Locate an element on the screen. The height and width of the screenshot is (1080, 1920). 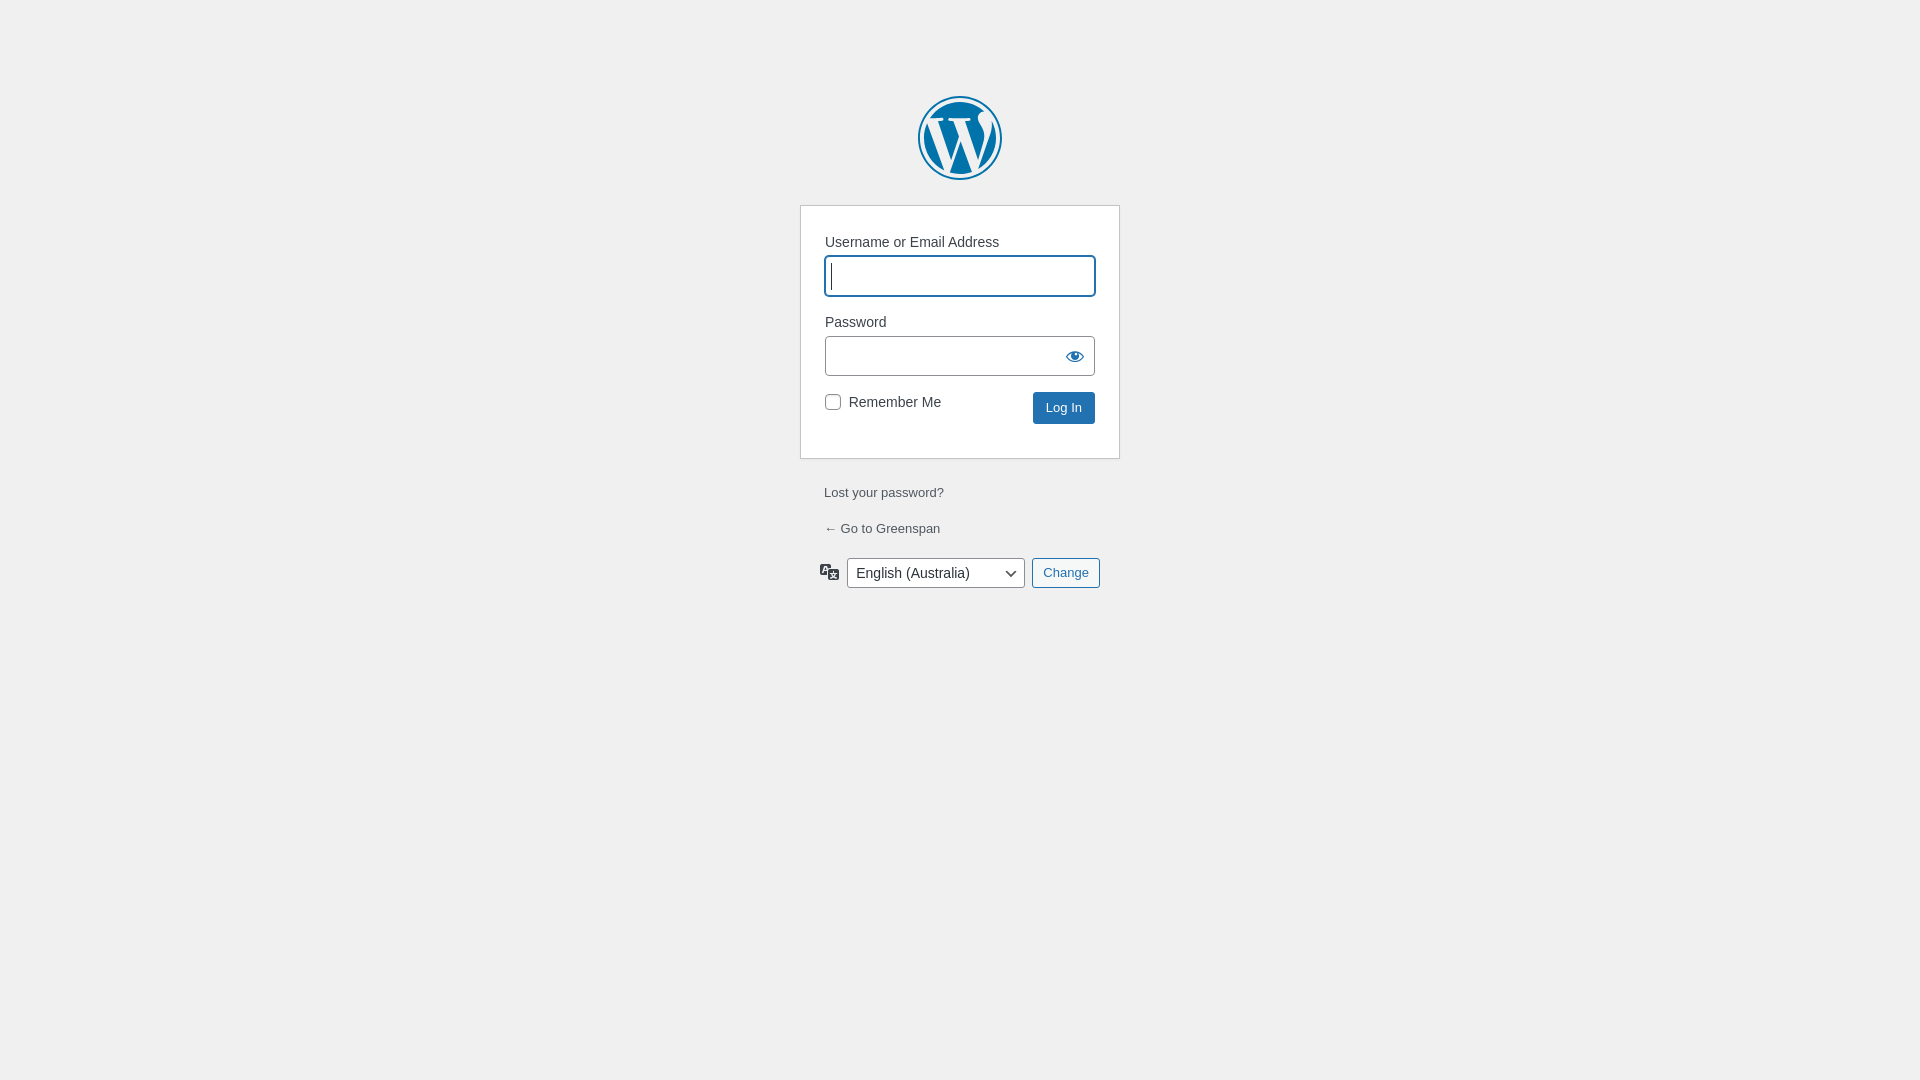
Change is located at coordinates (1066, 573).